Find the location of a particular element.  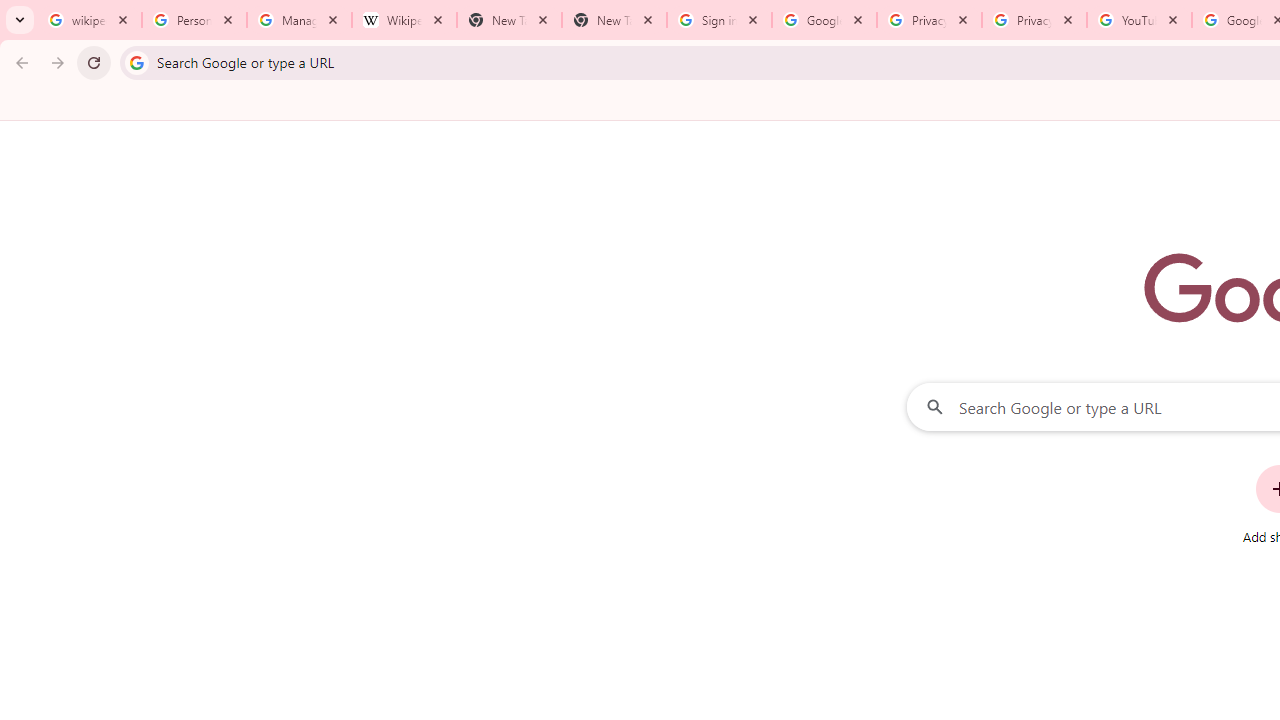

Manage your Location History - Google Search Help is located at coordinates (299, 20).